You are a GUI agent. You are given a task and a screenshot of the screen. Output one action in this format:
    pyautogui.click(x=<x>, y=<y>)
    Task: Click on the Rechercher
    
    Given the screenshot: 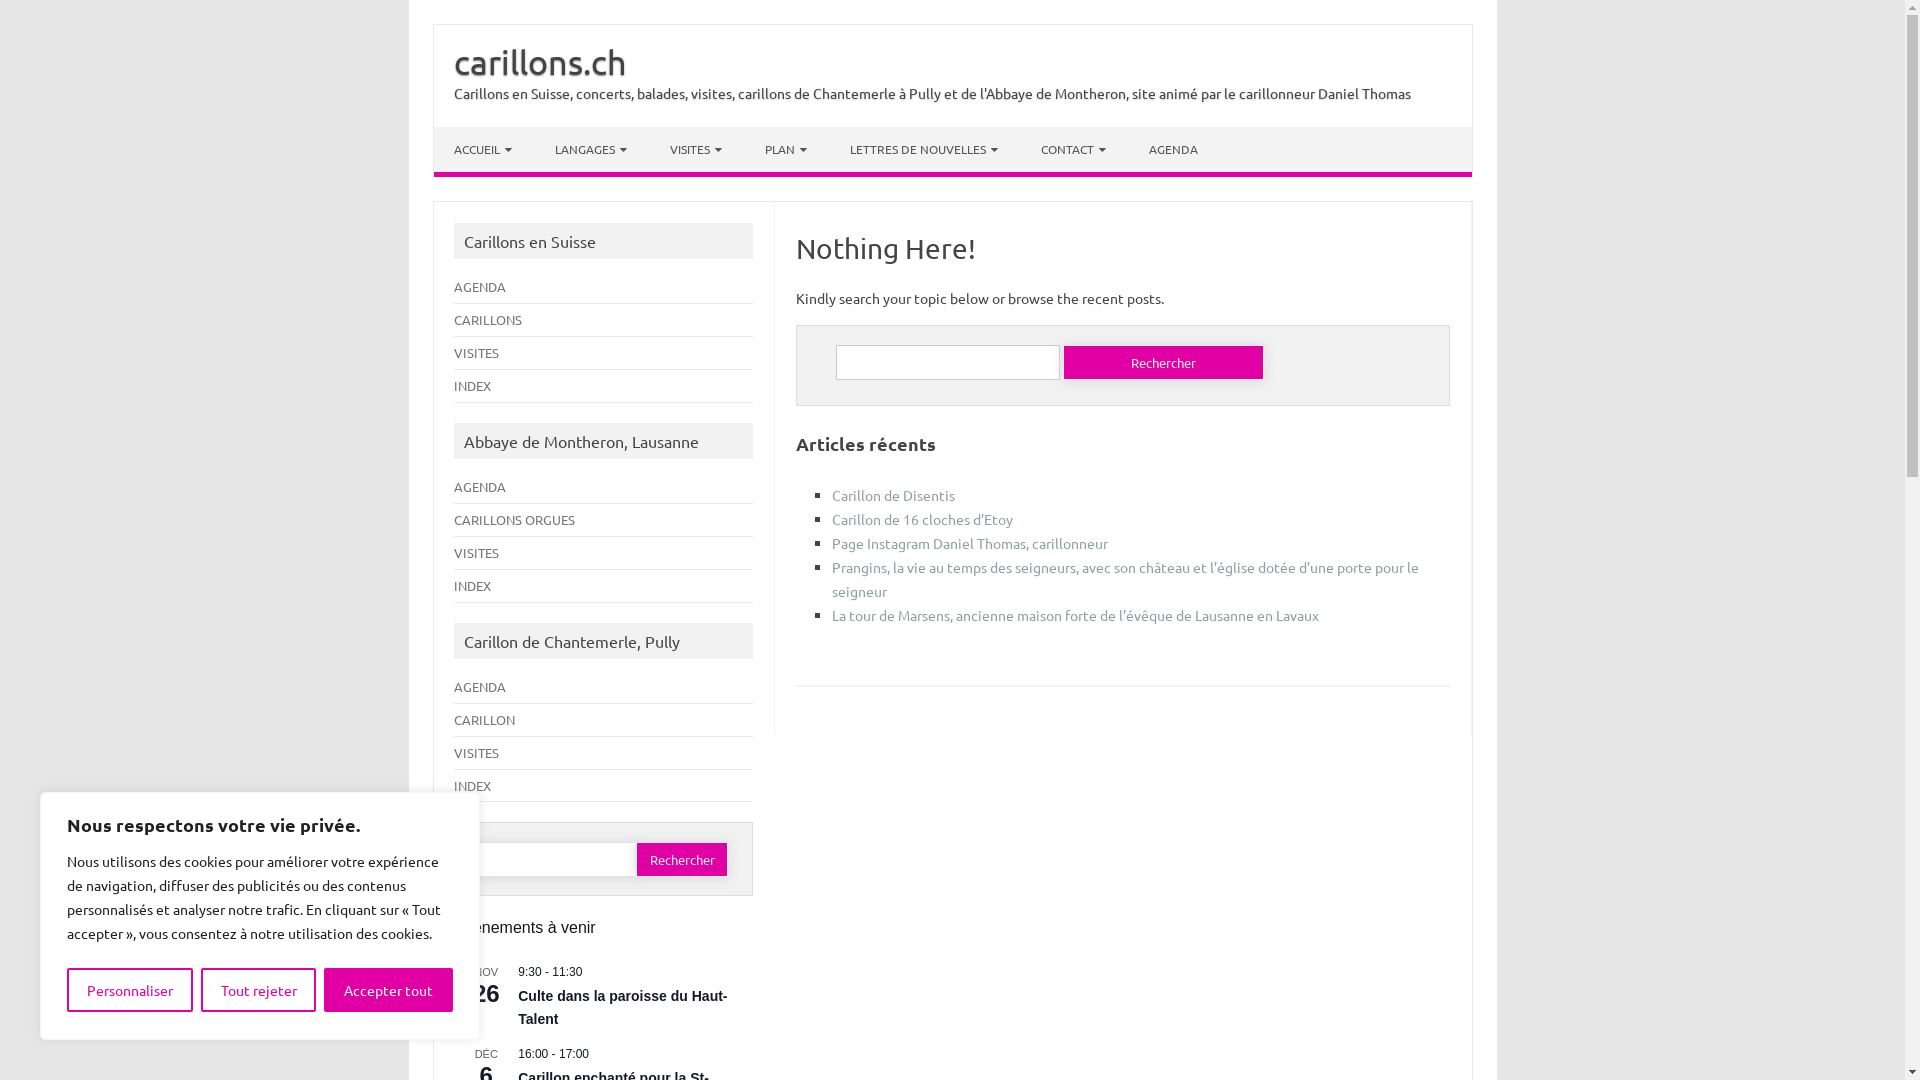 What is the action you would take?
    pyautogui.click(x=682, y=860)
    